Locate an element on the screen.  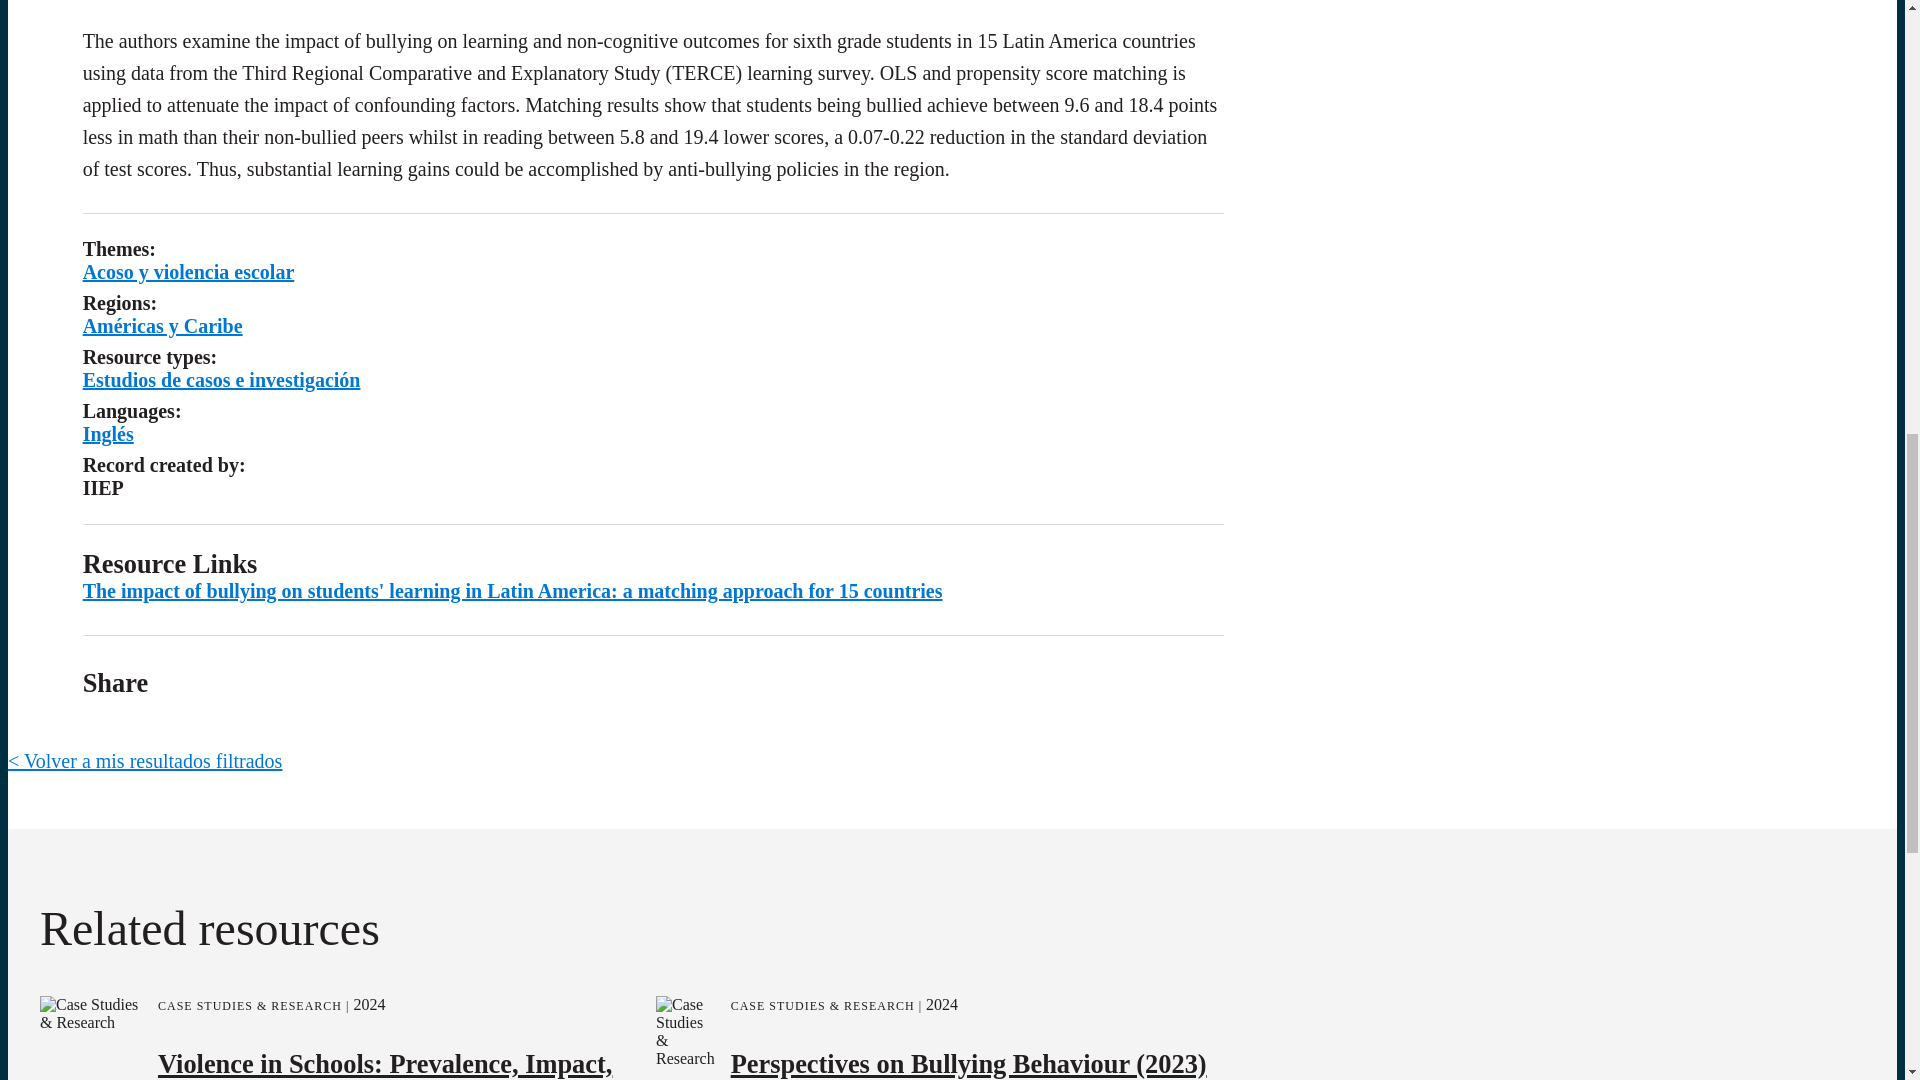
Acoso y violencia escolar is located at coordinates (188, 272).